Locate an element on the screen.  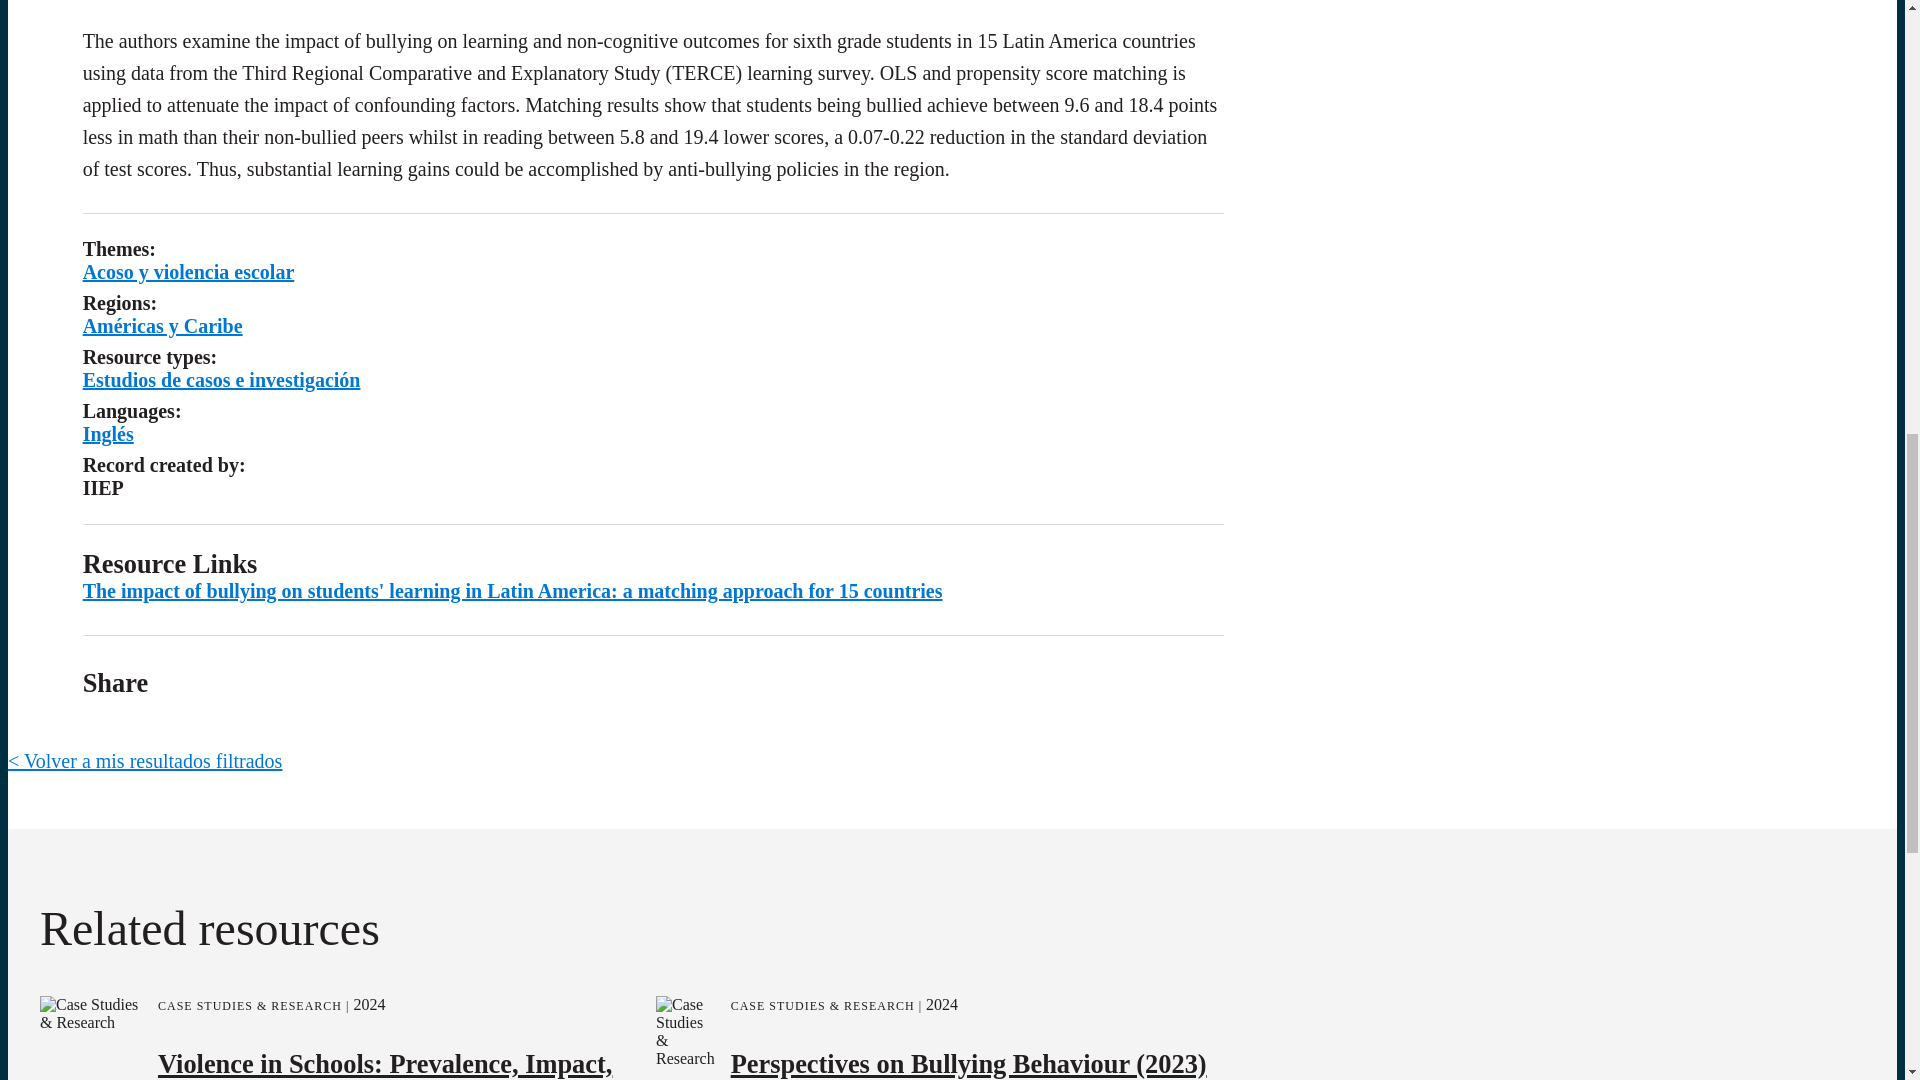
Acoso y violencia escolar is located at coordinates (188, 272).